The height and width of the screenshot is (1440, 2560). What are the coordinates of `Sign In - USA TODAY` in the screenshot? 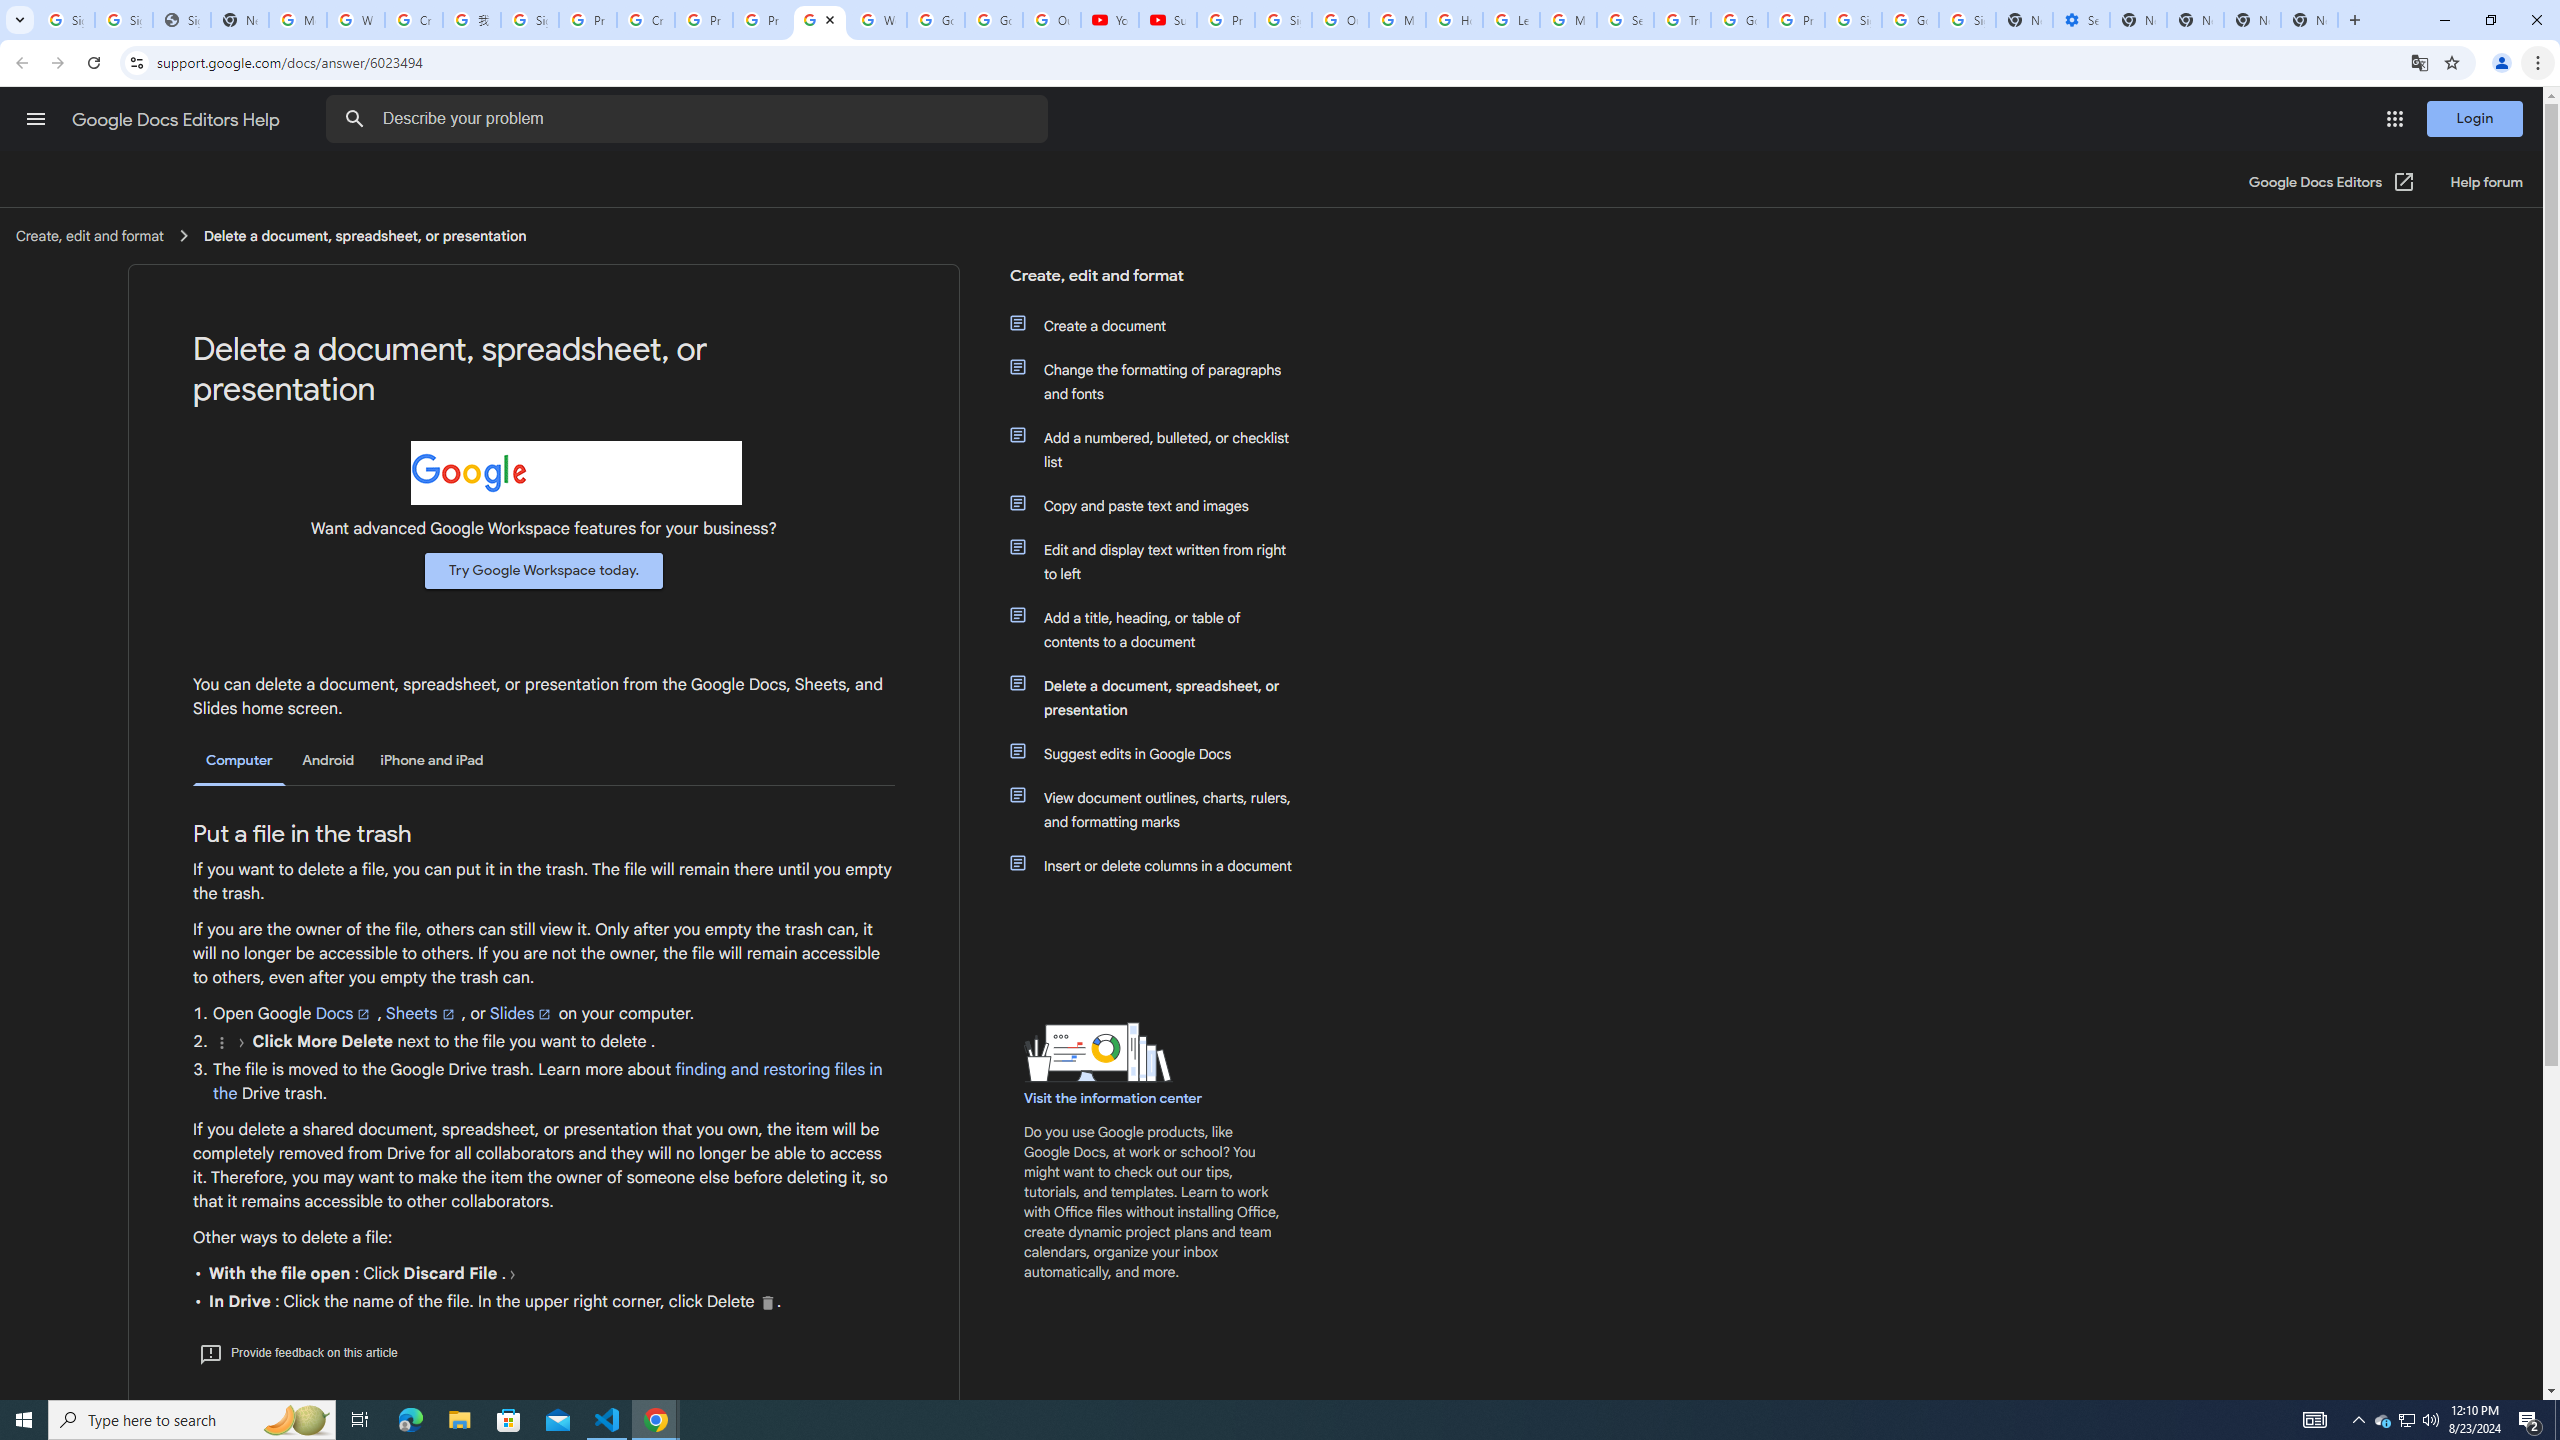 It's located at (182, 20).